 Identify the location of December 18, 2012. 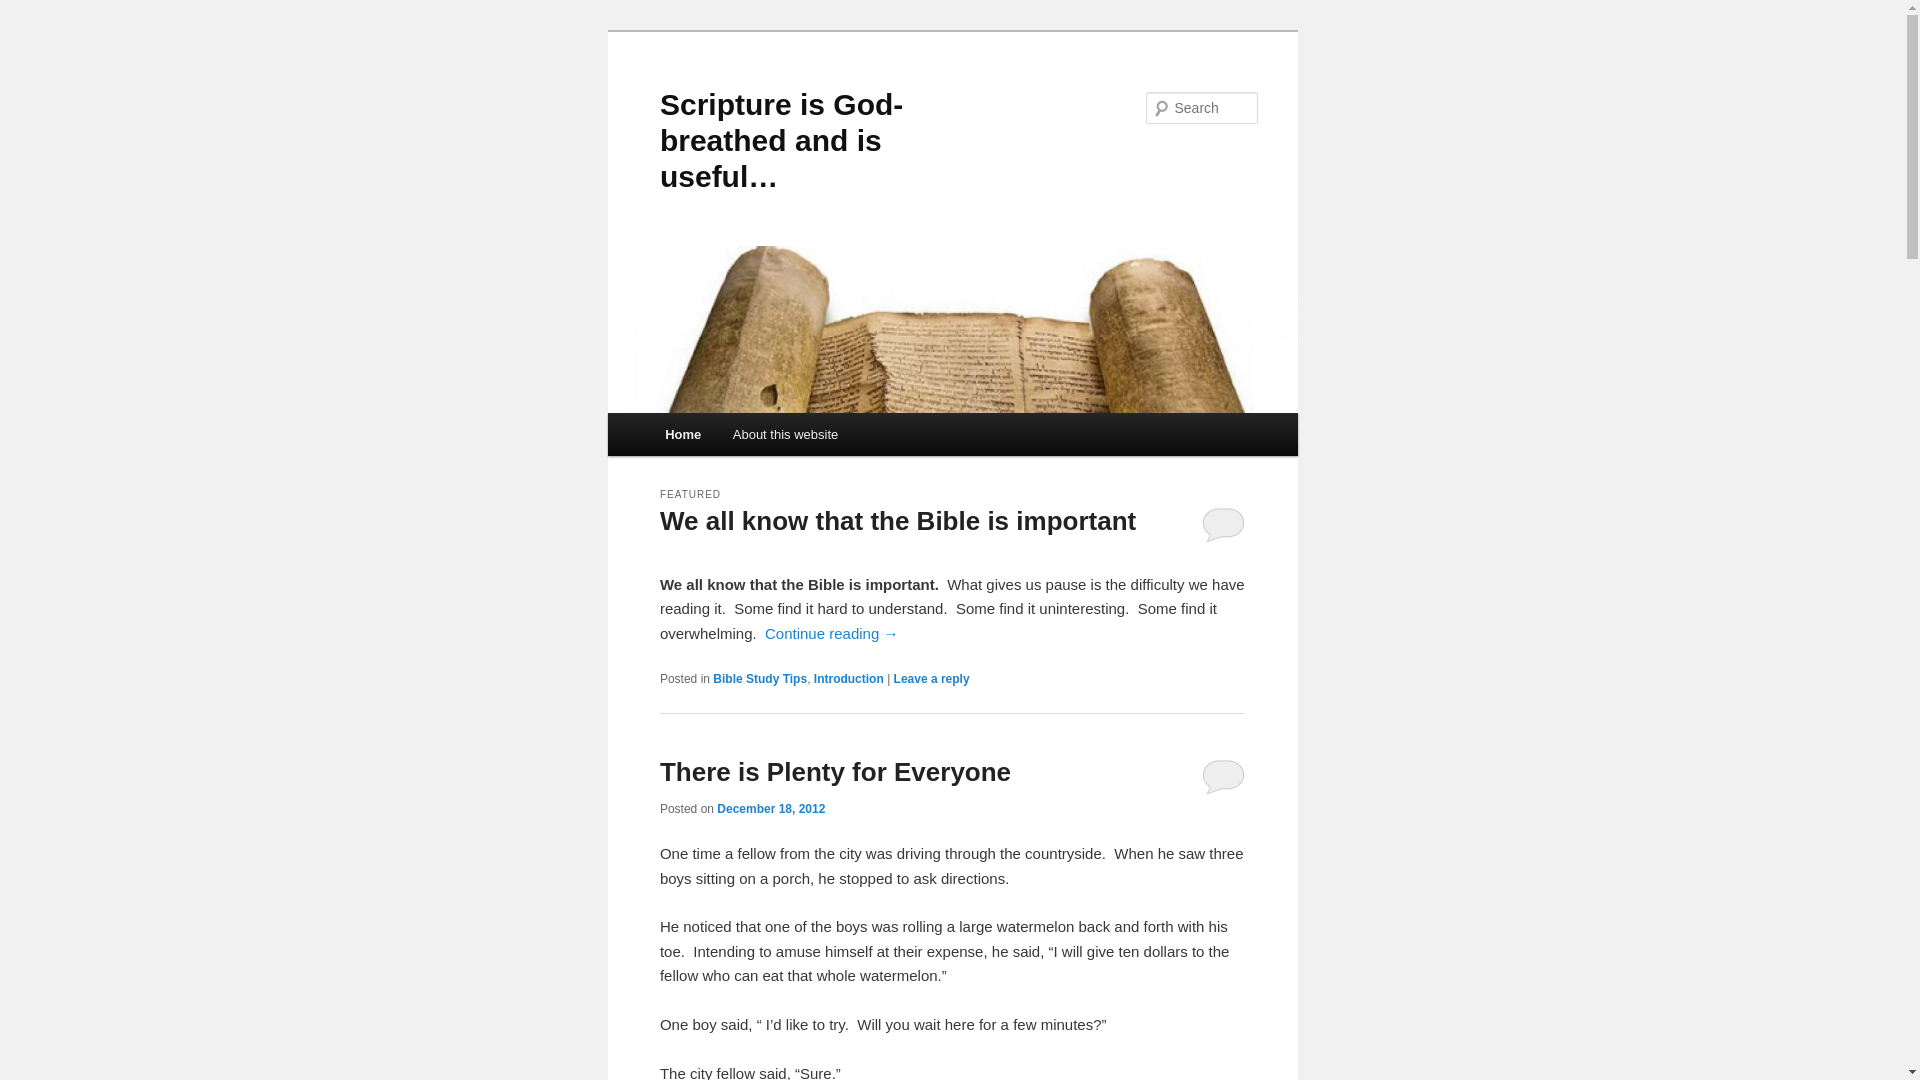
(771, 809).